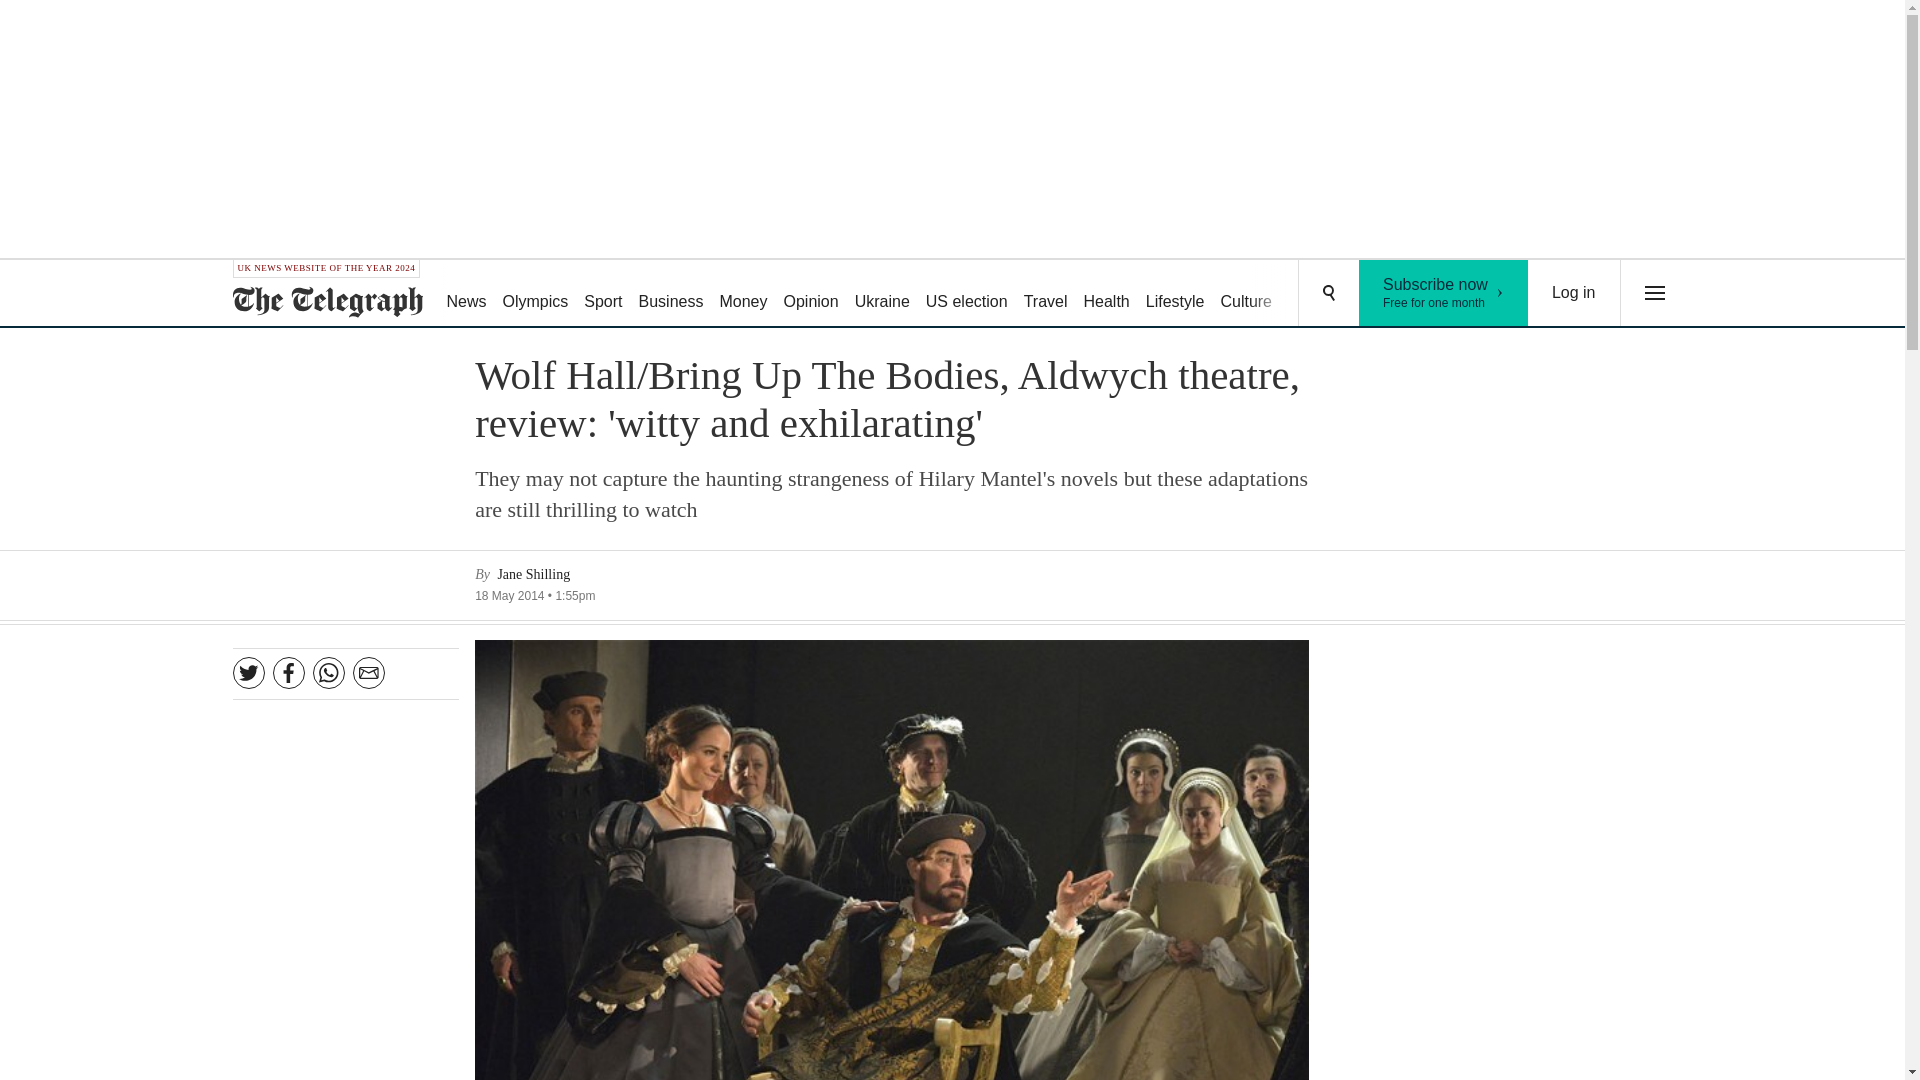 The image size is (1920, 1080). Describe the element at coordinates (1316, 294) in the screenshot. I see `Podcasts` at that location.